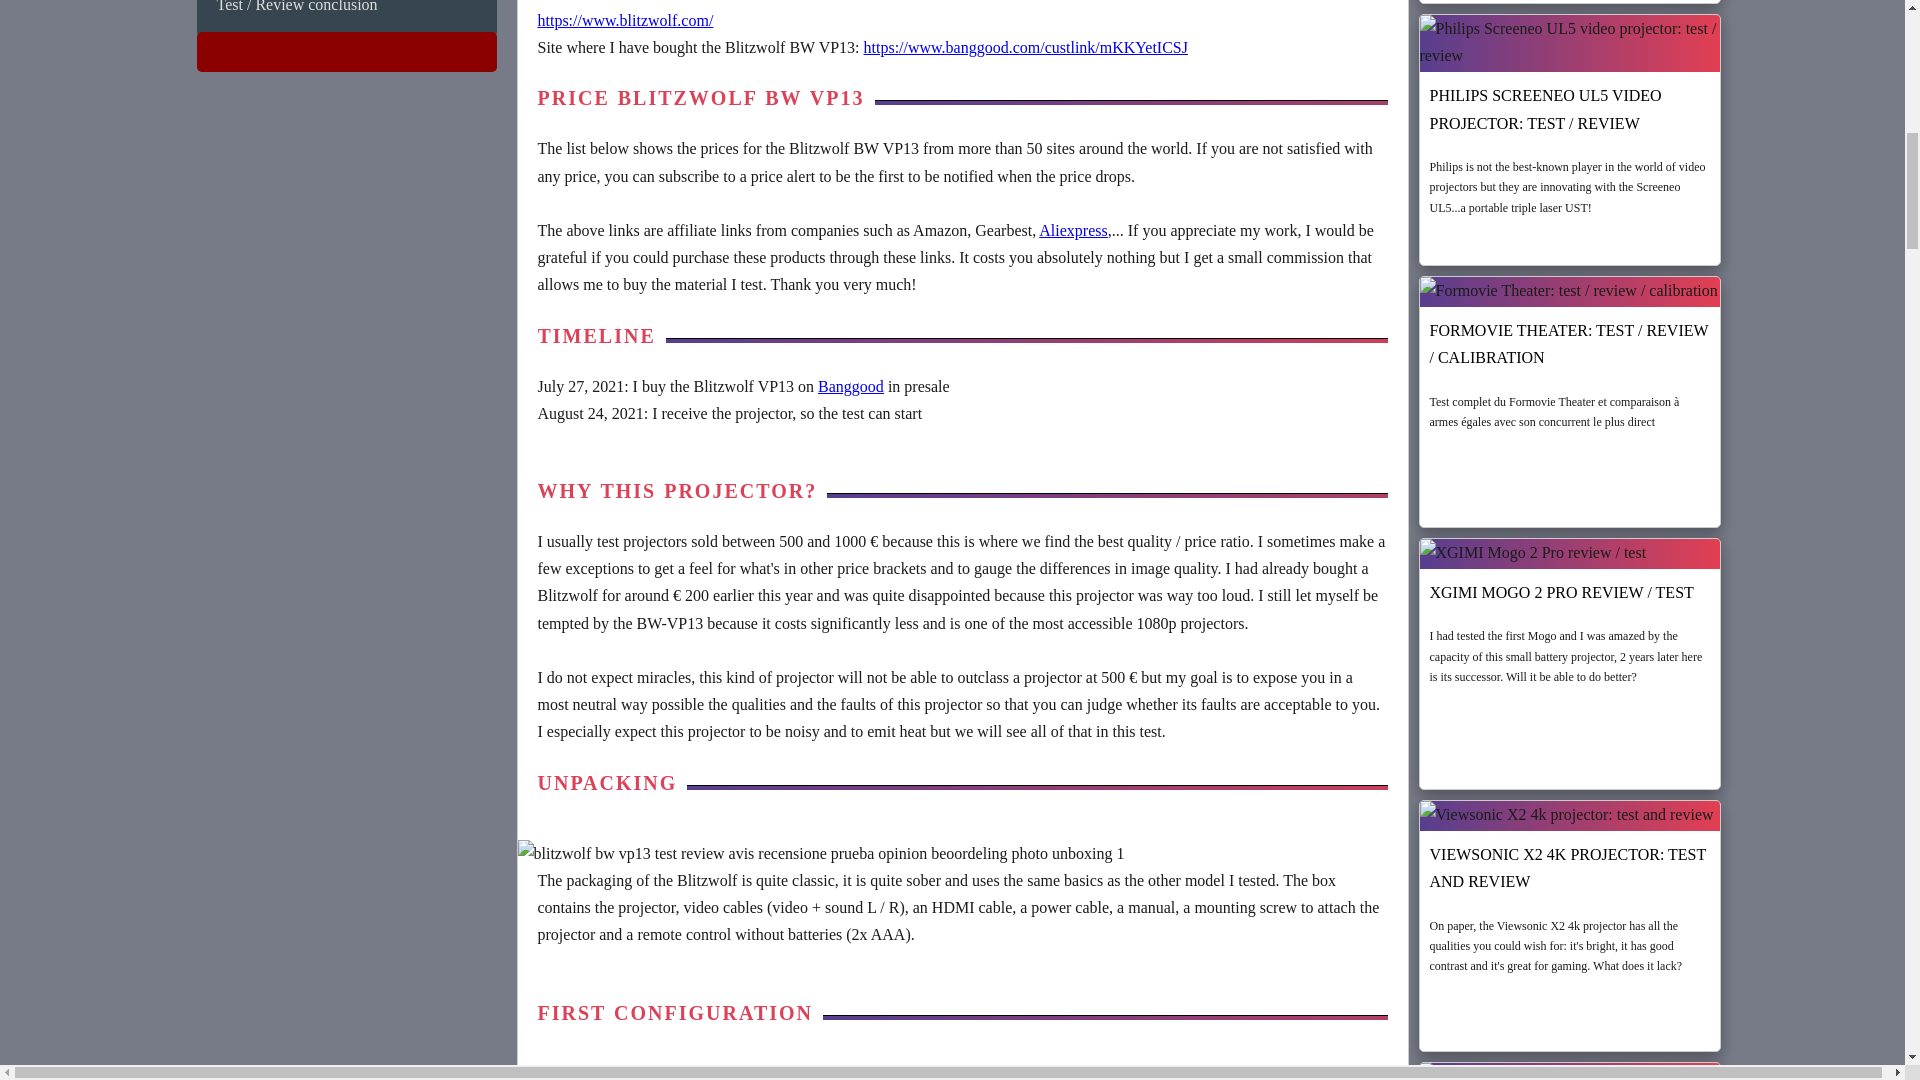 The image size is (1920, 1080). I want to click on Banggood, so click(850, 386).